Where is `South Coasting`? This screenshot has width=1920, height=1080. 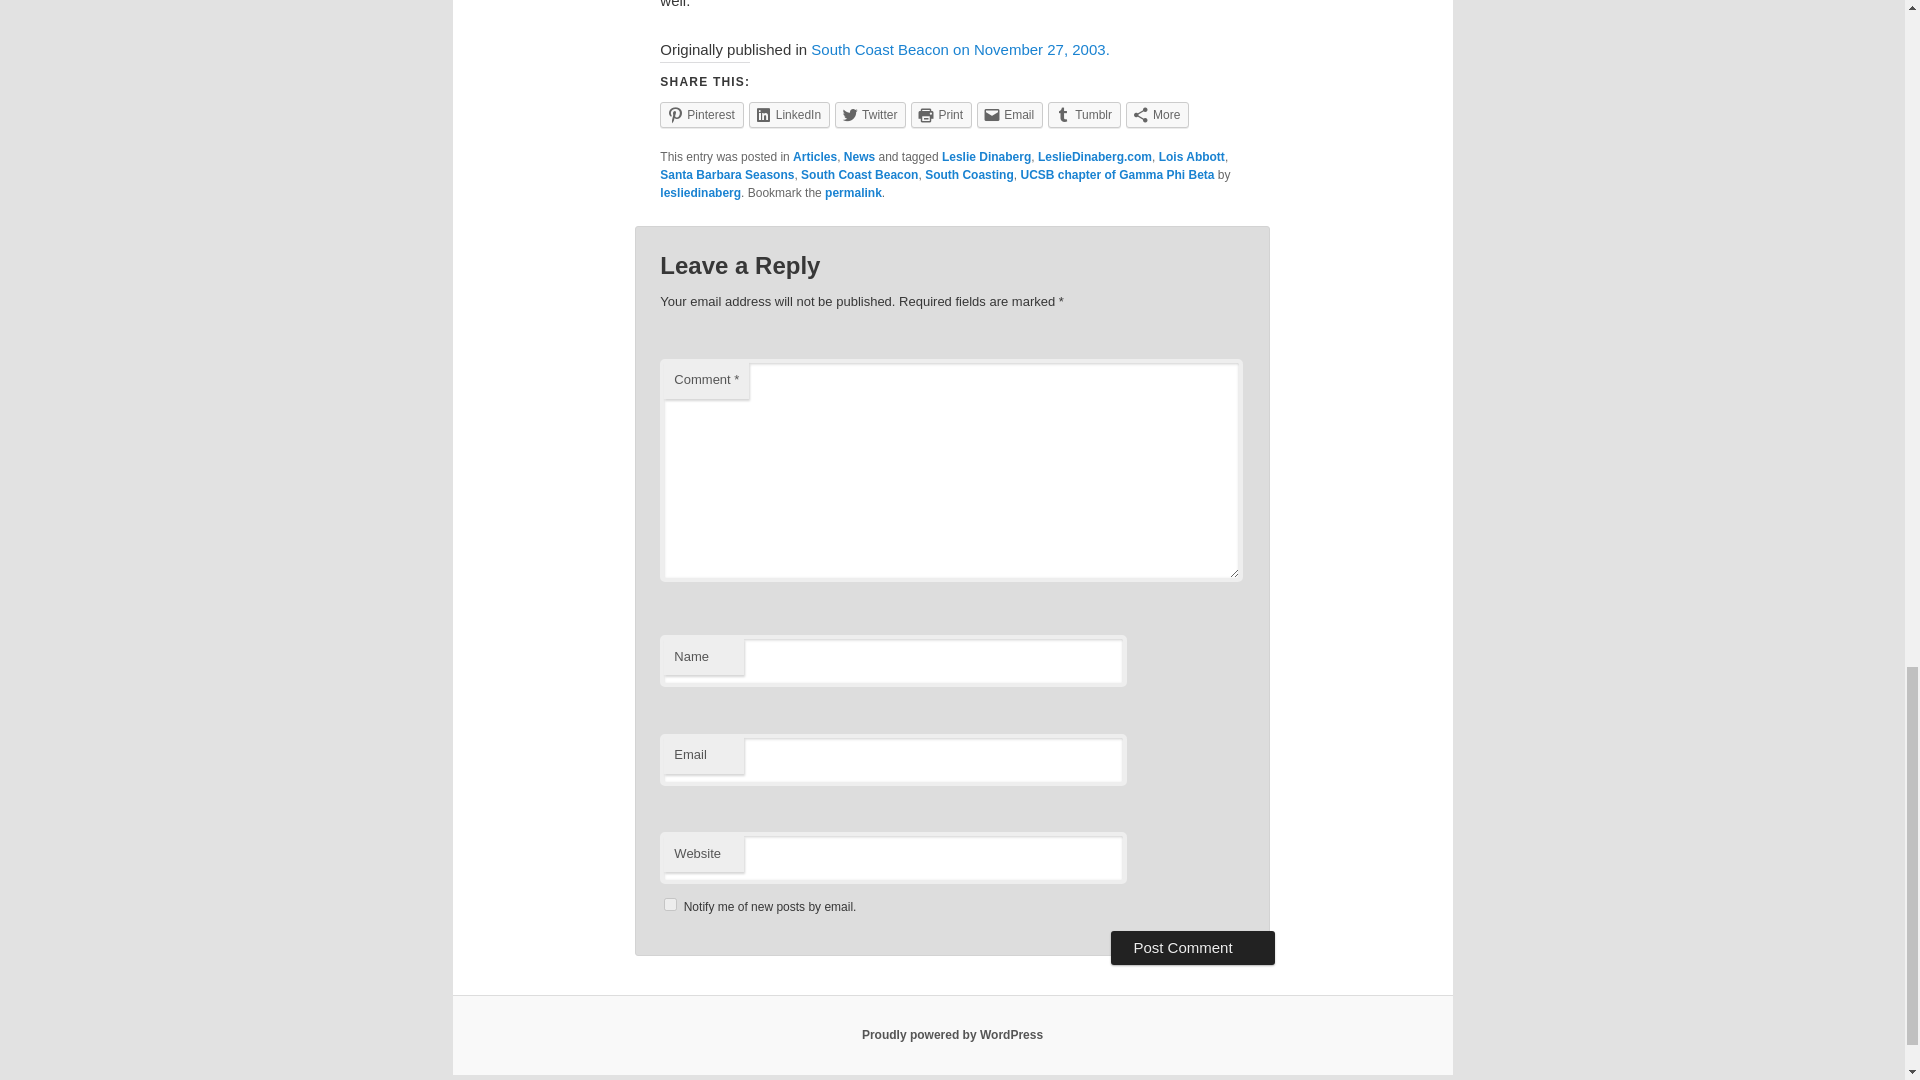
South Coasting is located at coordinates (969, 175).